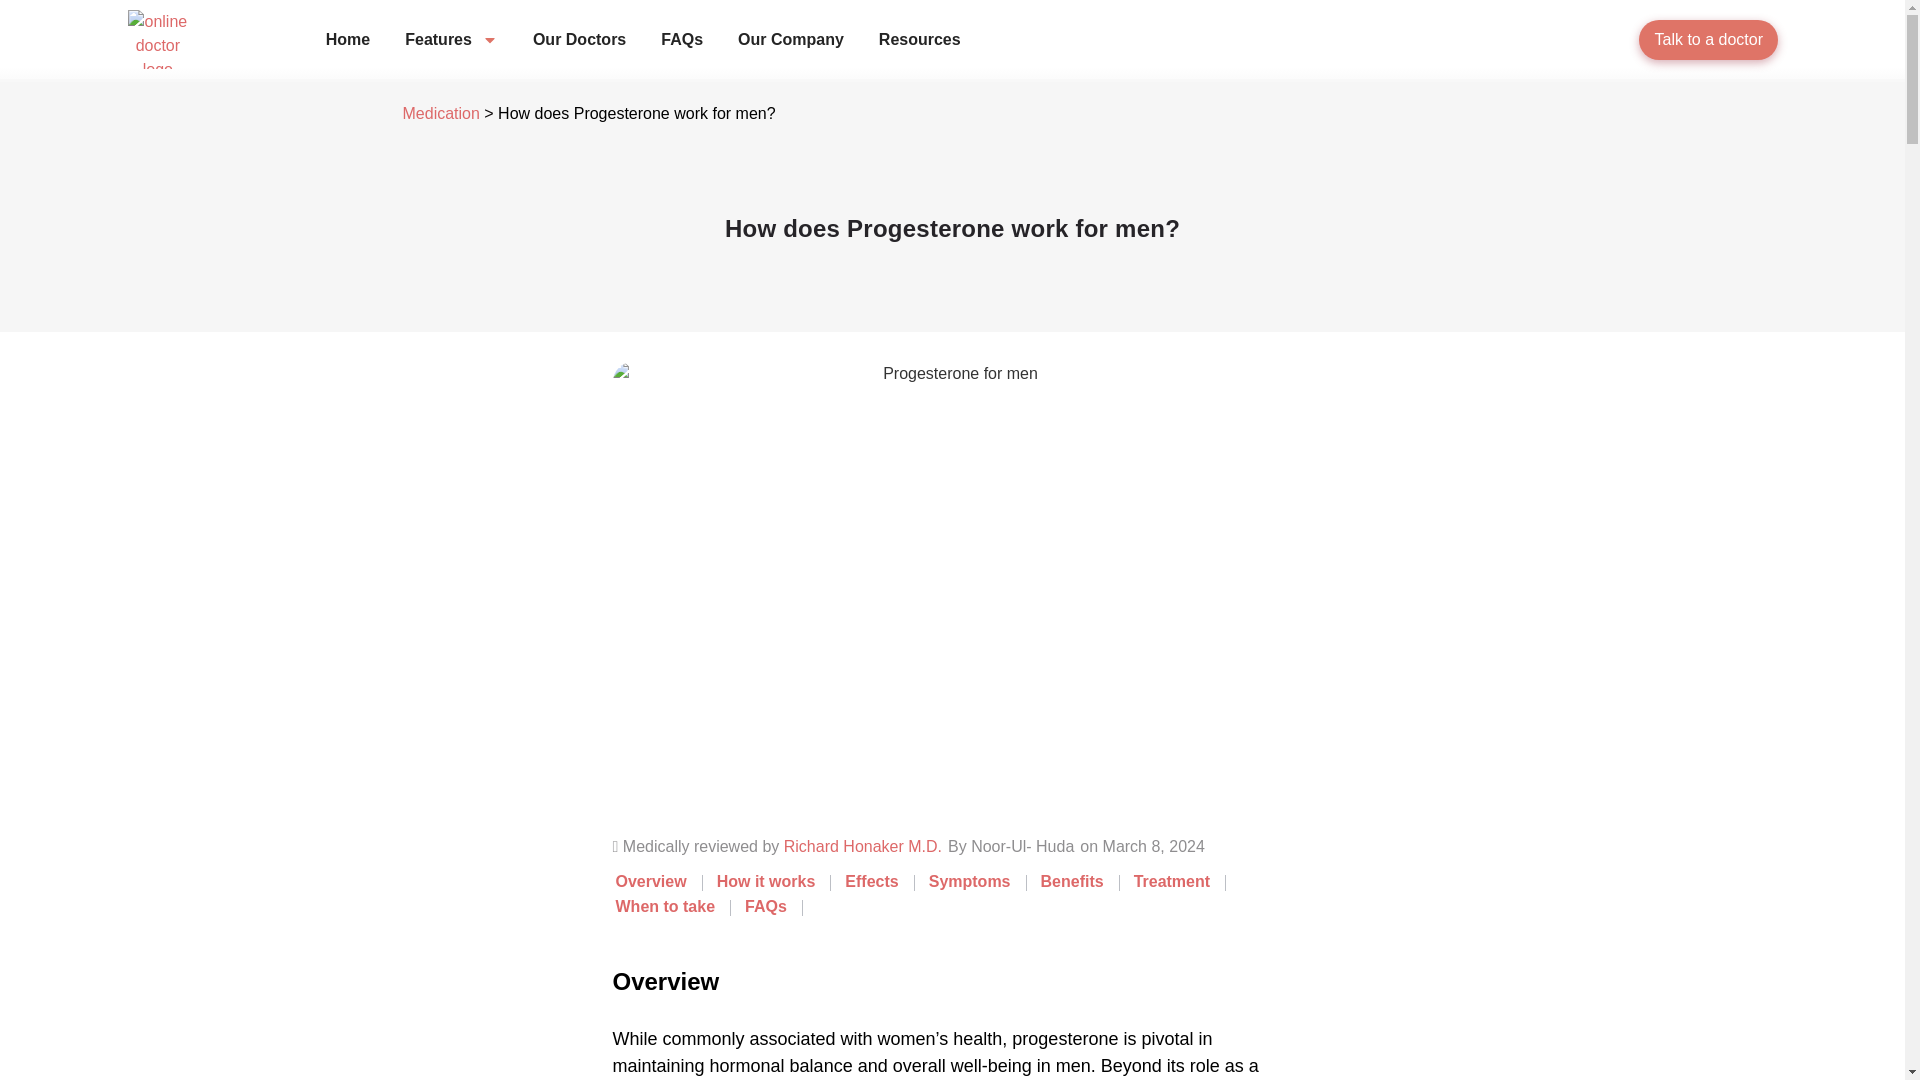 Image resolution: width=1920 pixels, height=1080 pixels. What do you see at coordinates (1172, 880) in the screenshot?
I see `Treatment` at bounding box center [1172, 880].